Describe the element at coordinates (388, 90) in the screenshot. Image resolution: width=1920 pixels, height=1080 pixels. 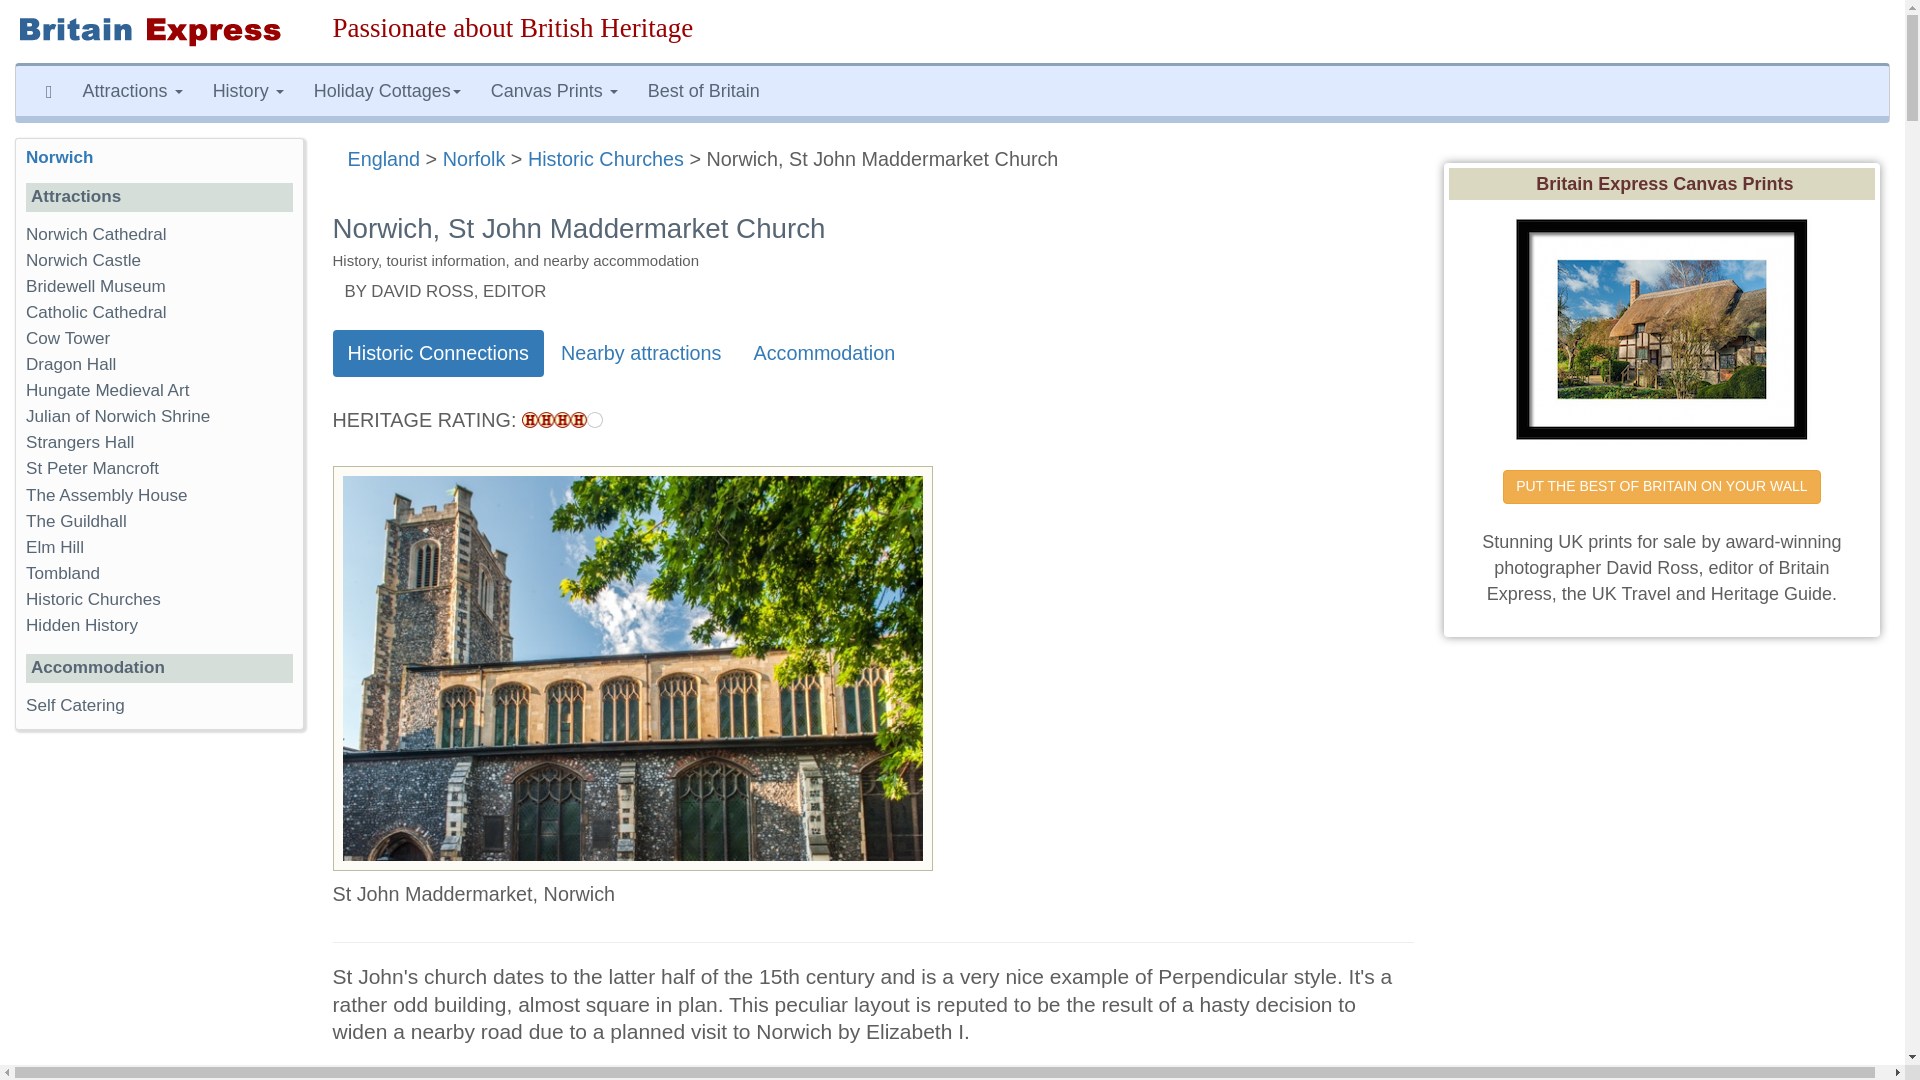
I see `Holiday Cottages` at that location.